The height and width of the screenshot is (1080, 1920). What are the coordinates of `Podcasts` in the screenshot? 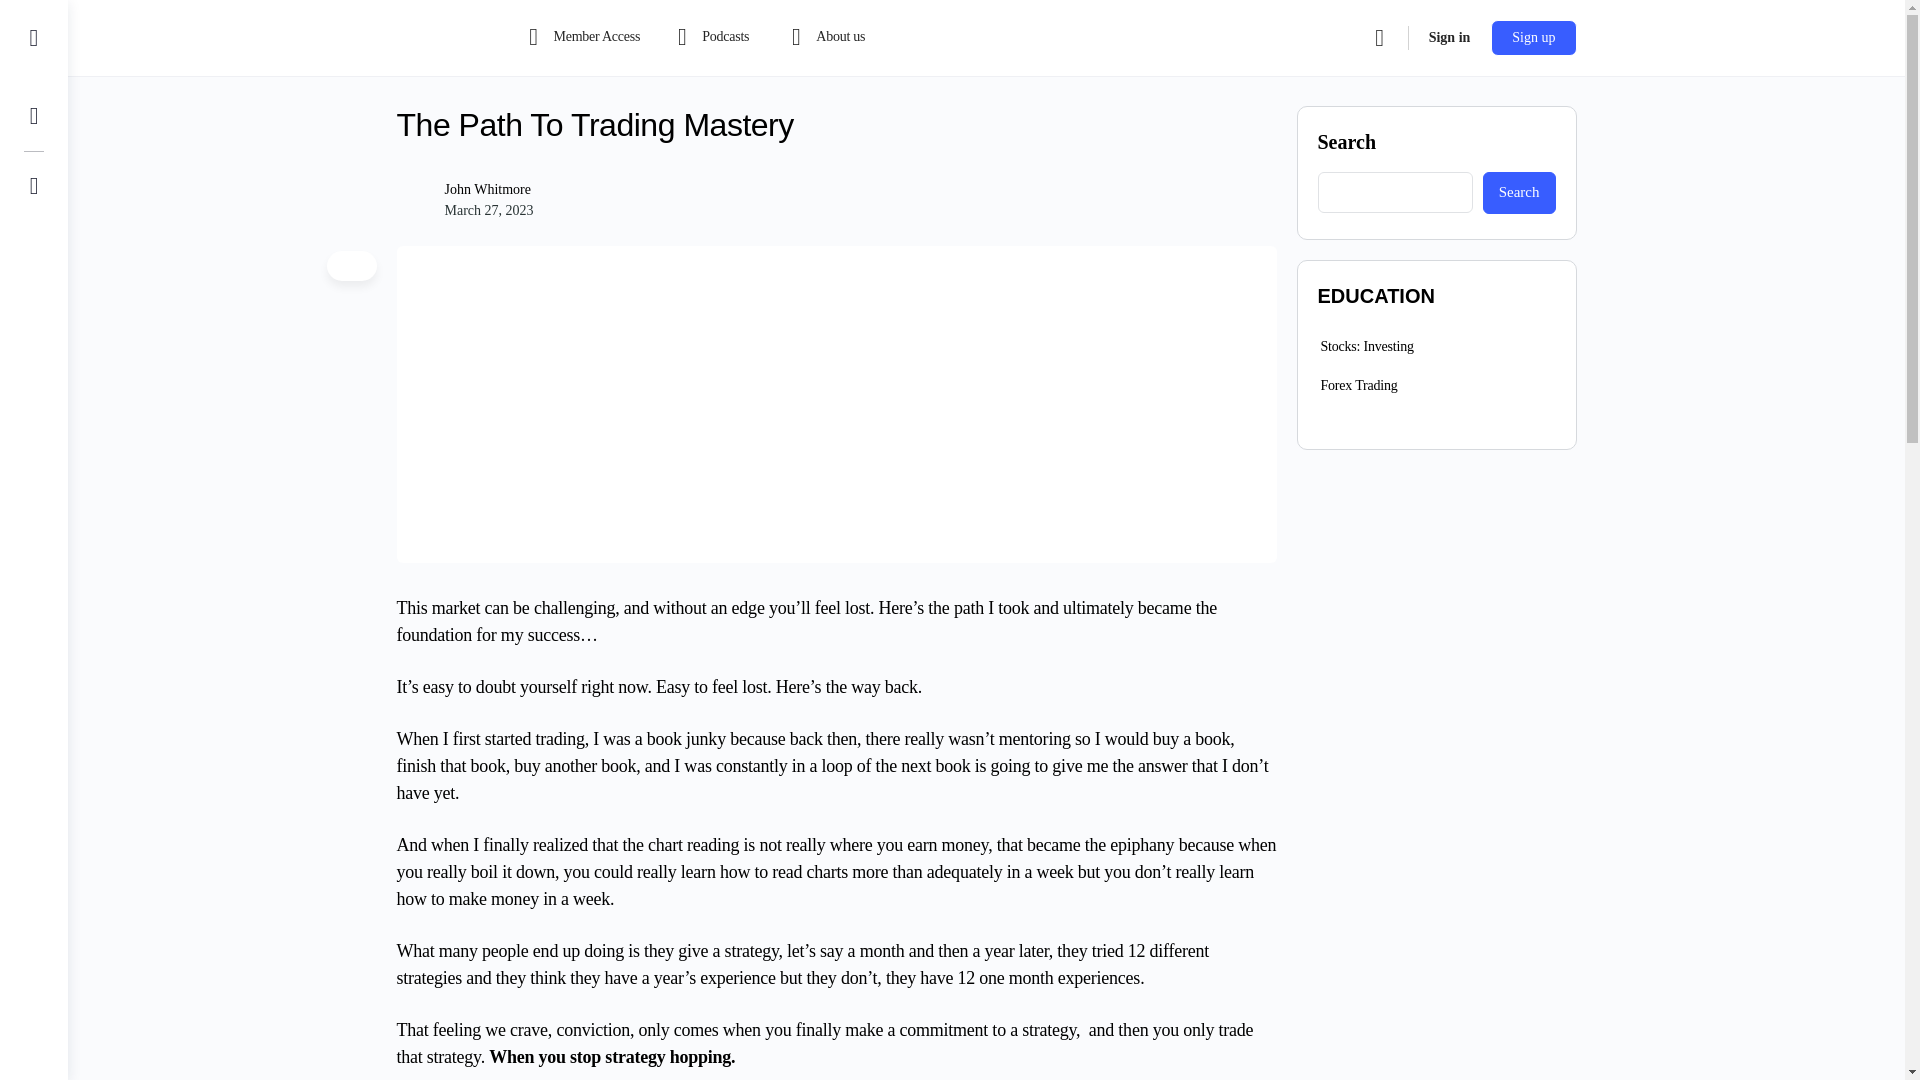 It's located at (709, 38).